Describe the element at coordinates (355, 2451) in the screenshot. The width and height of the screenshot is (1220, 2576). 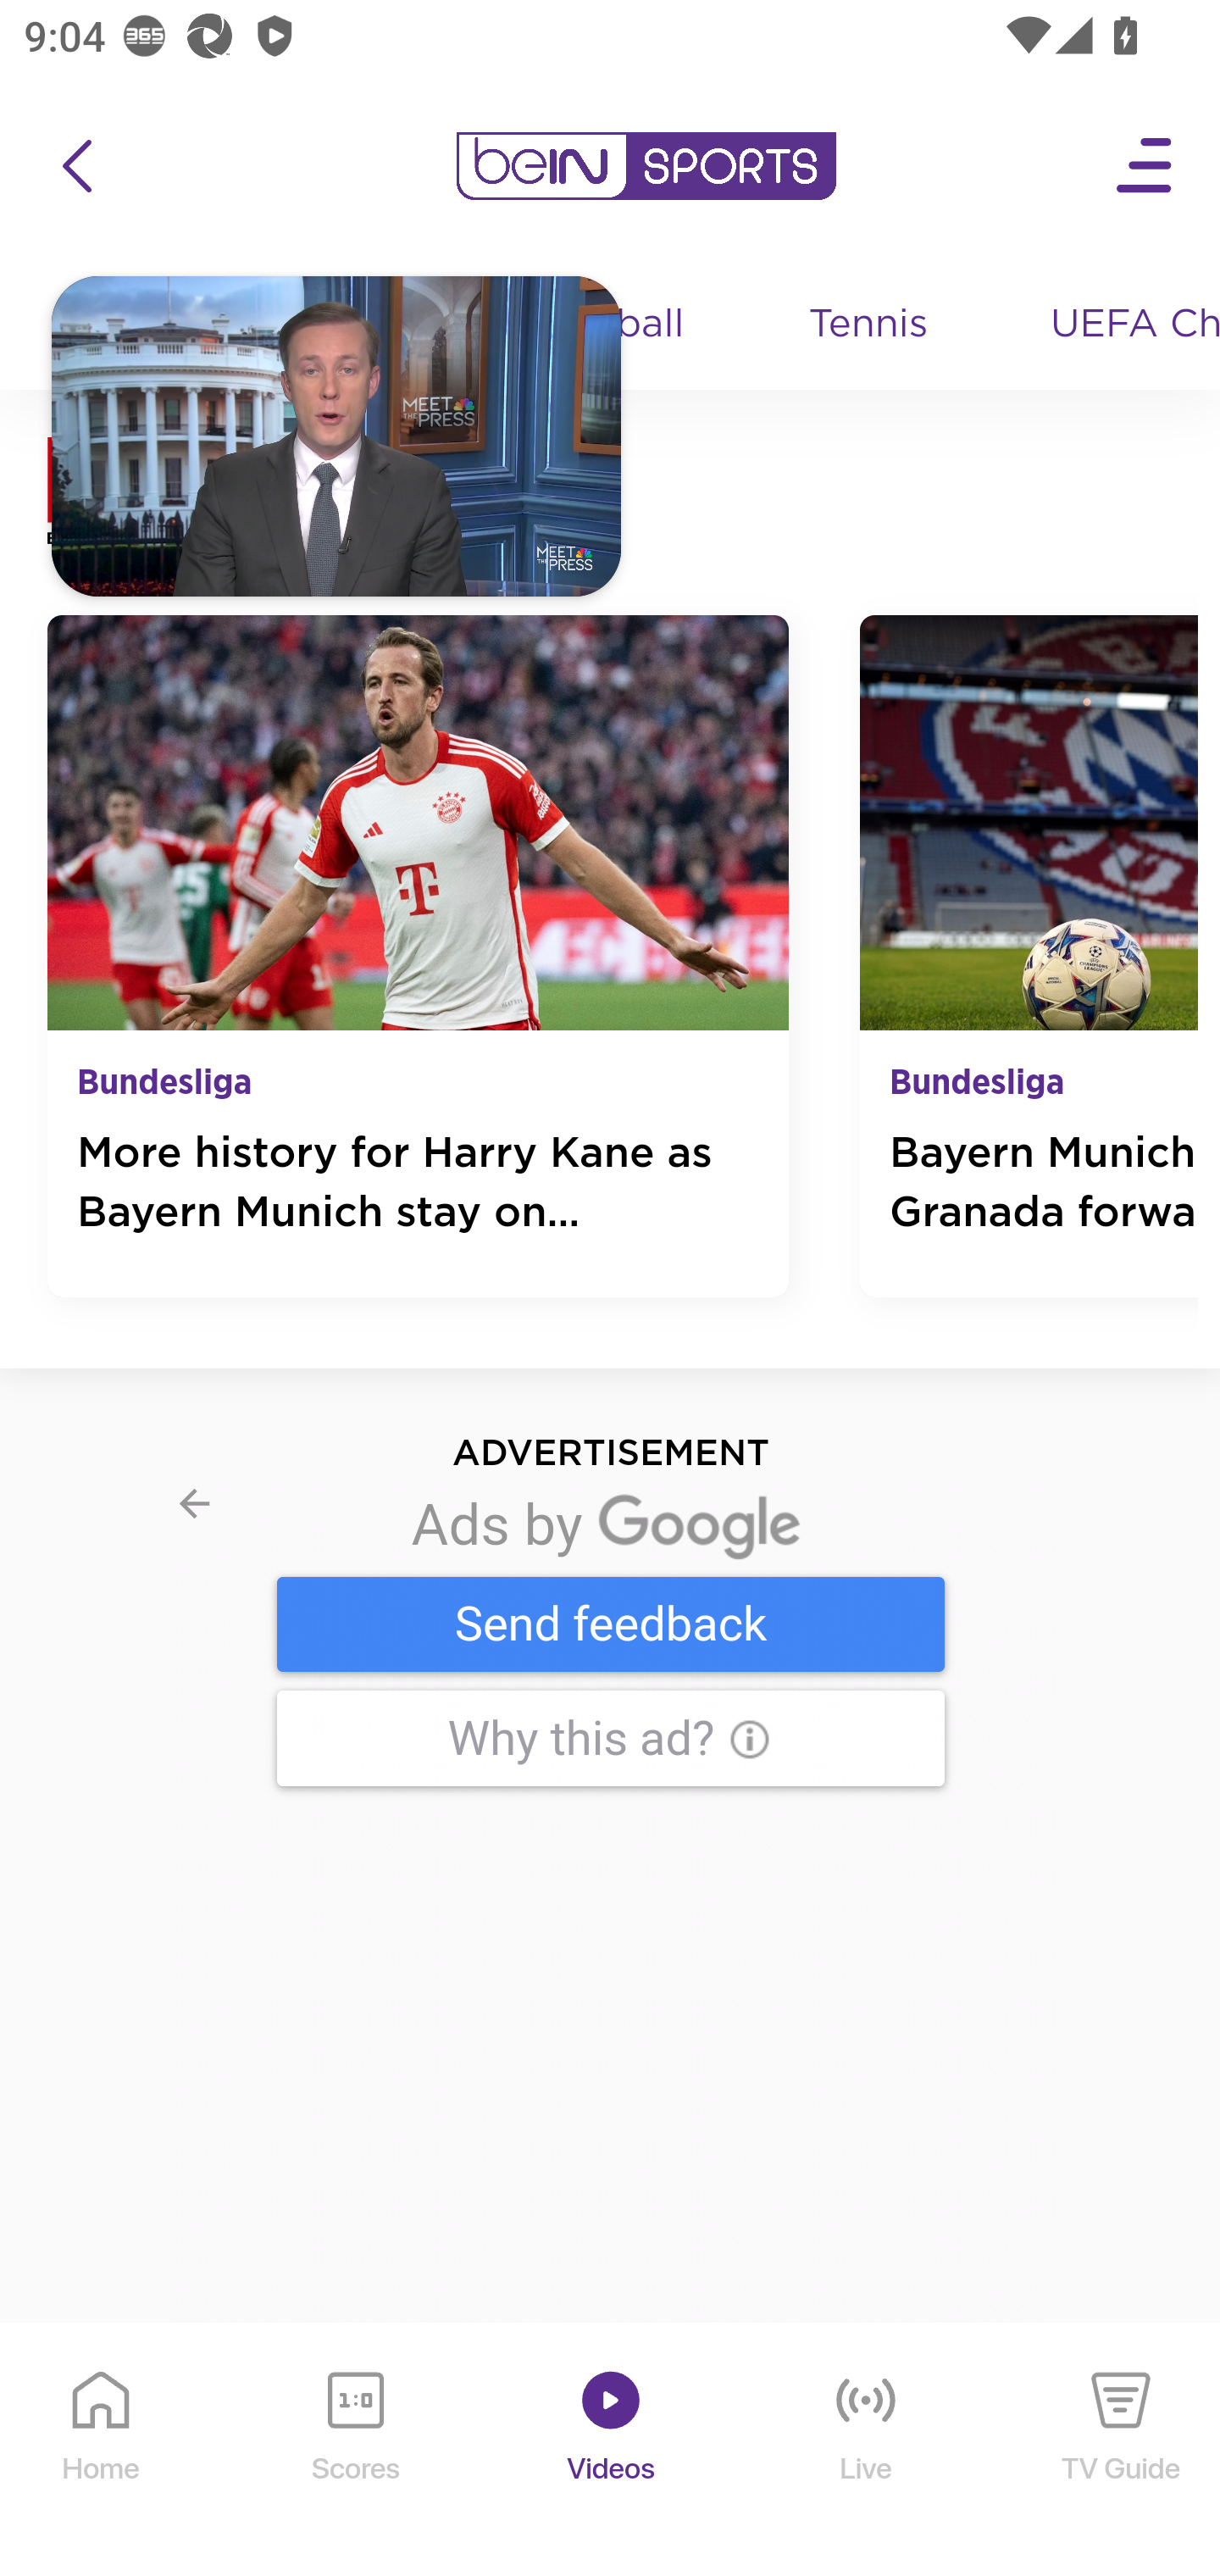
I see `Scores Scores Icon Scores` at that location.